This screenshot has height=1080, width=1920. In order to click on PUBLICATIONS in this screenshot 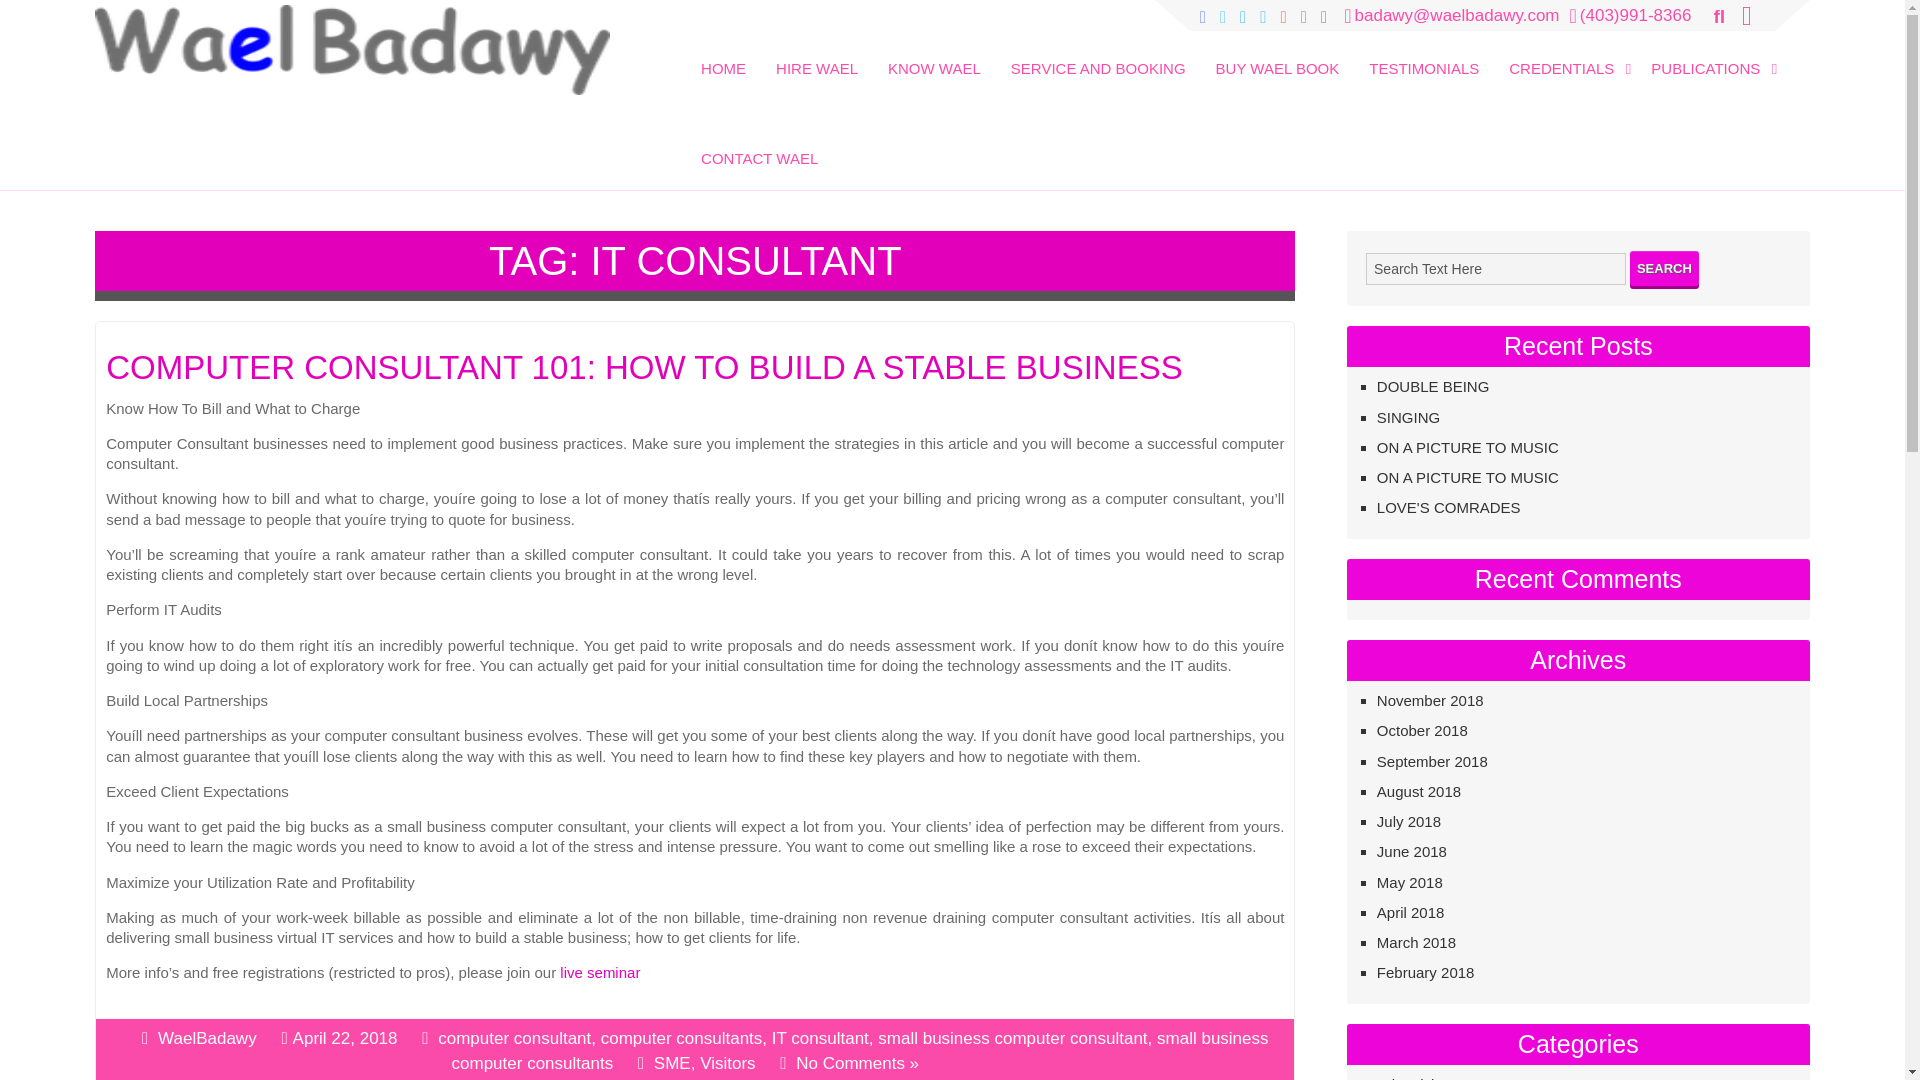, I will do `click(1709, 54)`.